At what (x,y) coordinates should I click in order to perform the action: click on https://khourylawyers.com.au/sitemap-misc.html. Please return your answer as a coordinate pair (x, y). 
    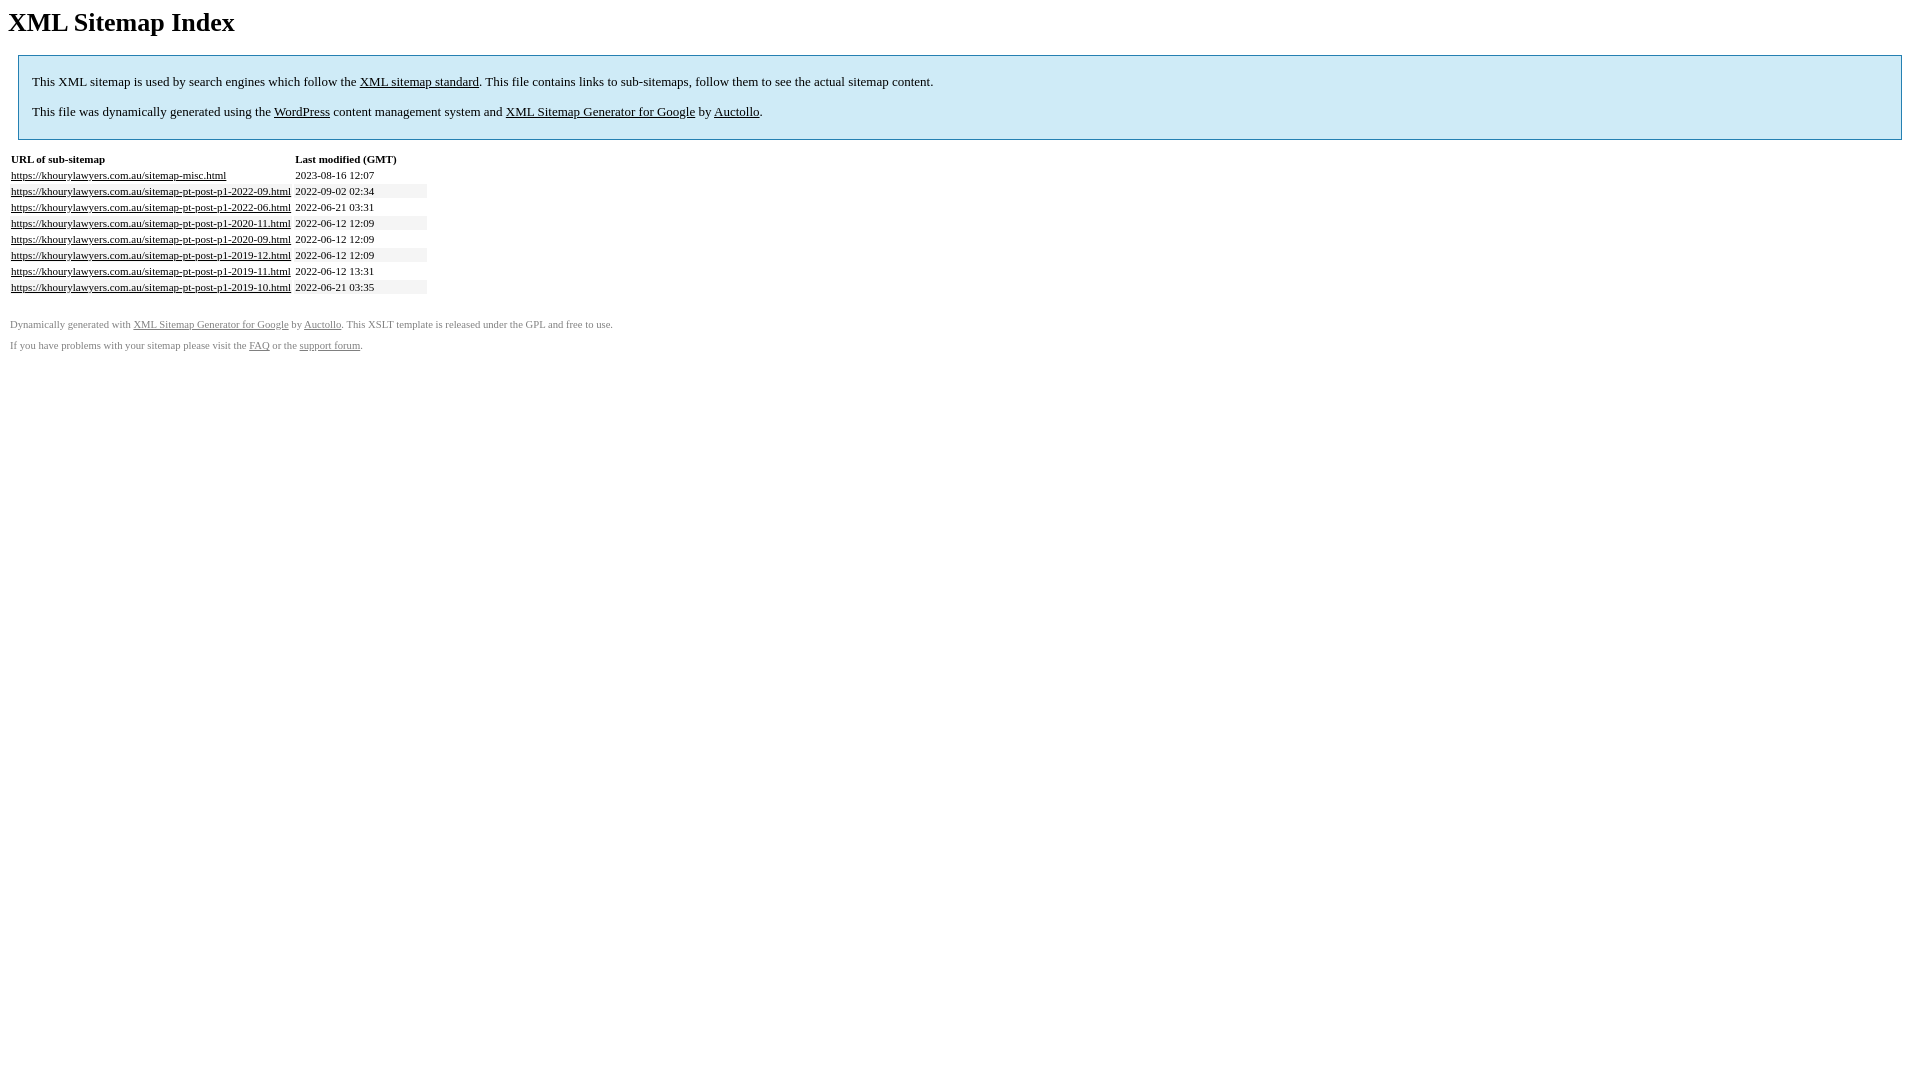
    Looking at the image, I should click on (118, 175).